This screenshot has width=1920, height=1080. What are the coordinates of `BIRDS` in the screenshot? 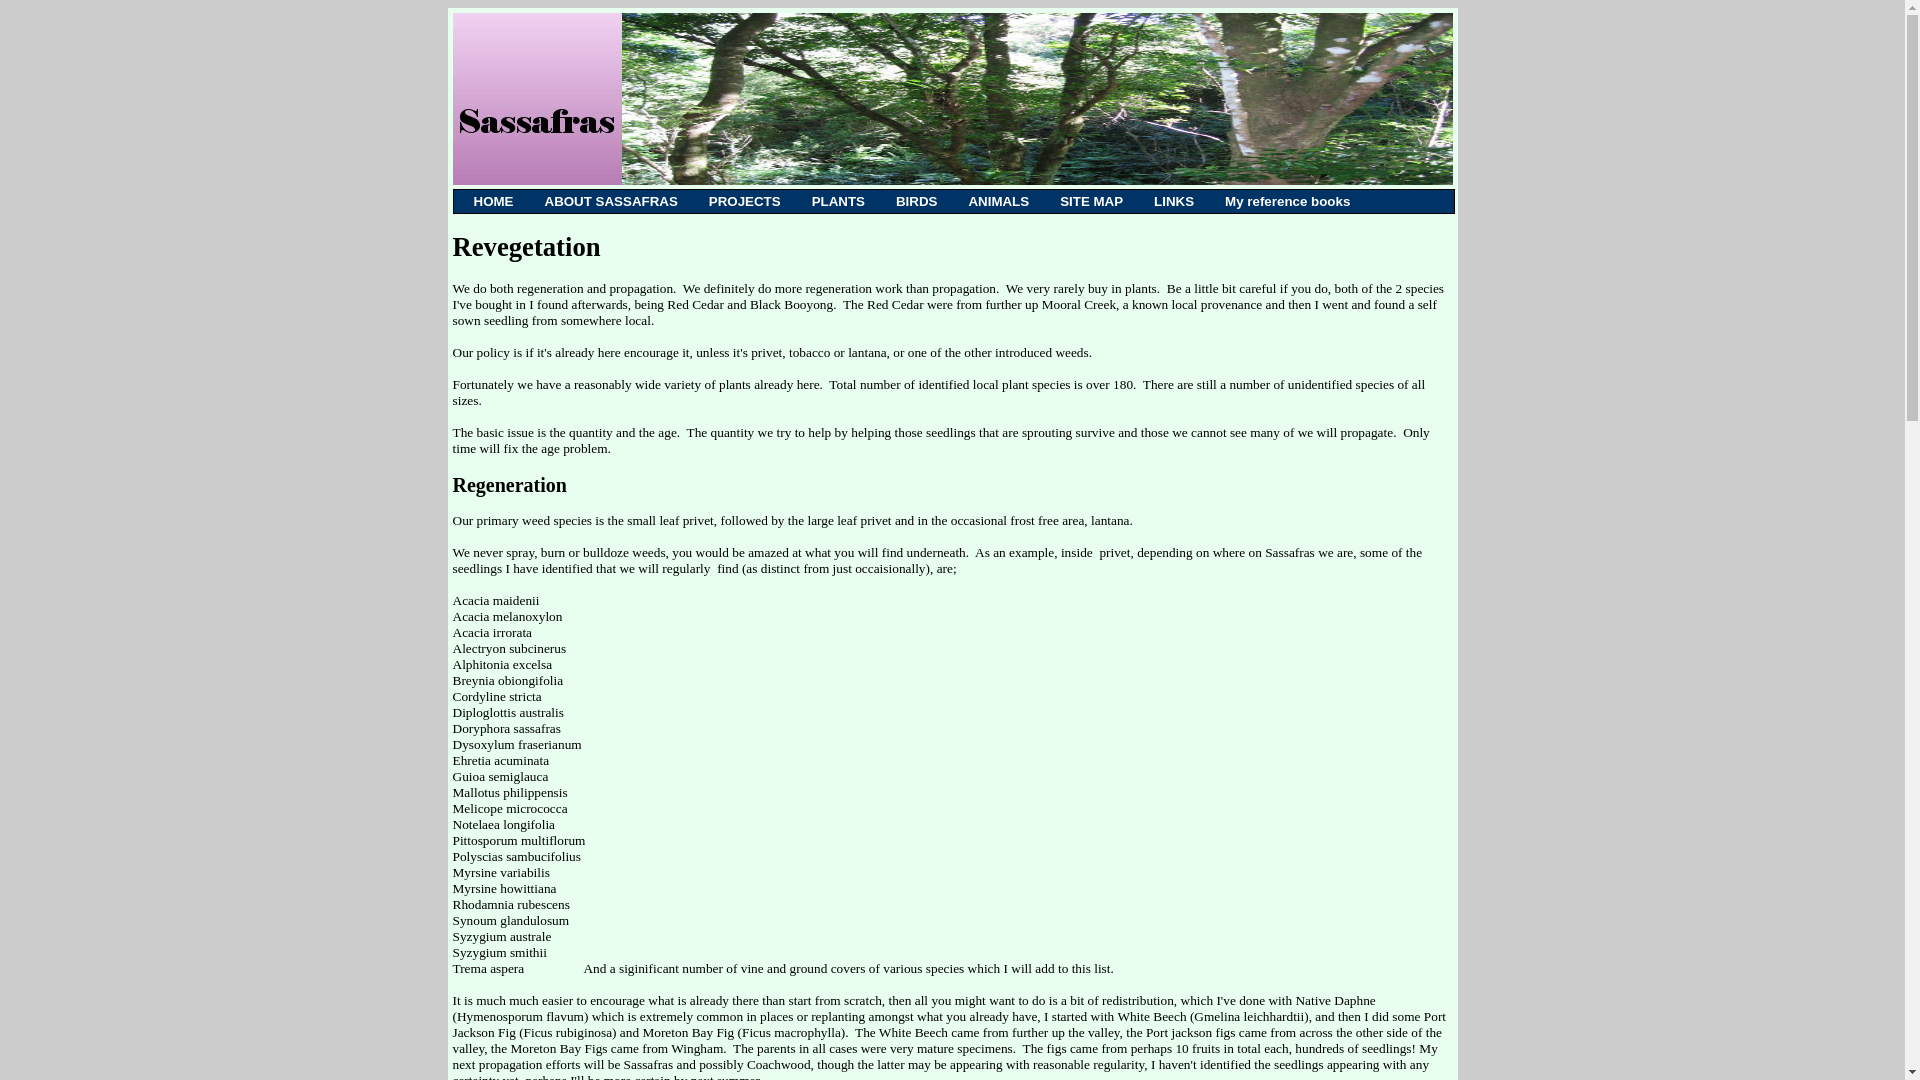 It's located at (916, 201).